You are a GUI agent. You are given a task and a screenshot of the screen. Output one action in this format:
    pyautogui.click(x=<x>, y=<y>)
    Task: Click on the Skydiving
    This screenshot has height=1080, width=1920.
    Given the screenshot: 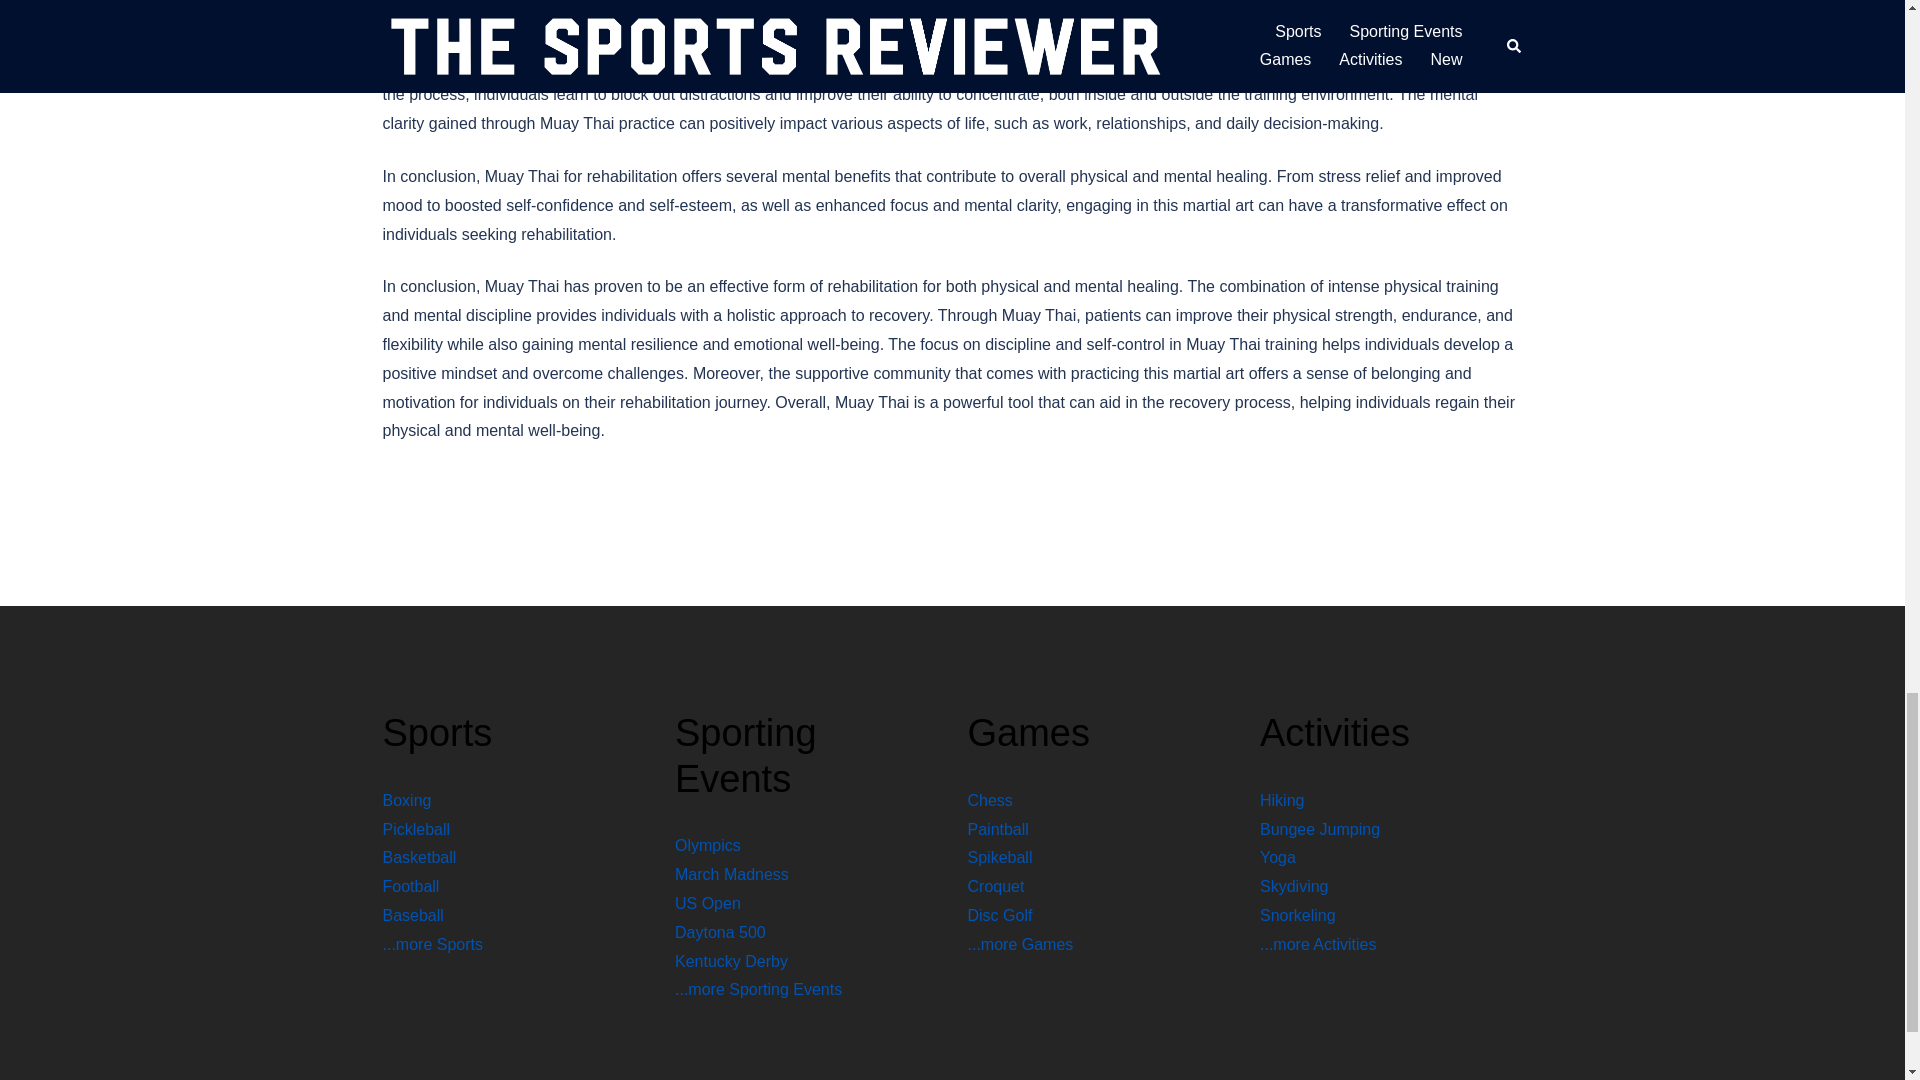 What is the action you would take?
    pyautogui.click(x=1294, y=886)
    